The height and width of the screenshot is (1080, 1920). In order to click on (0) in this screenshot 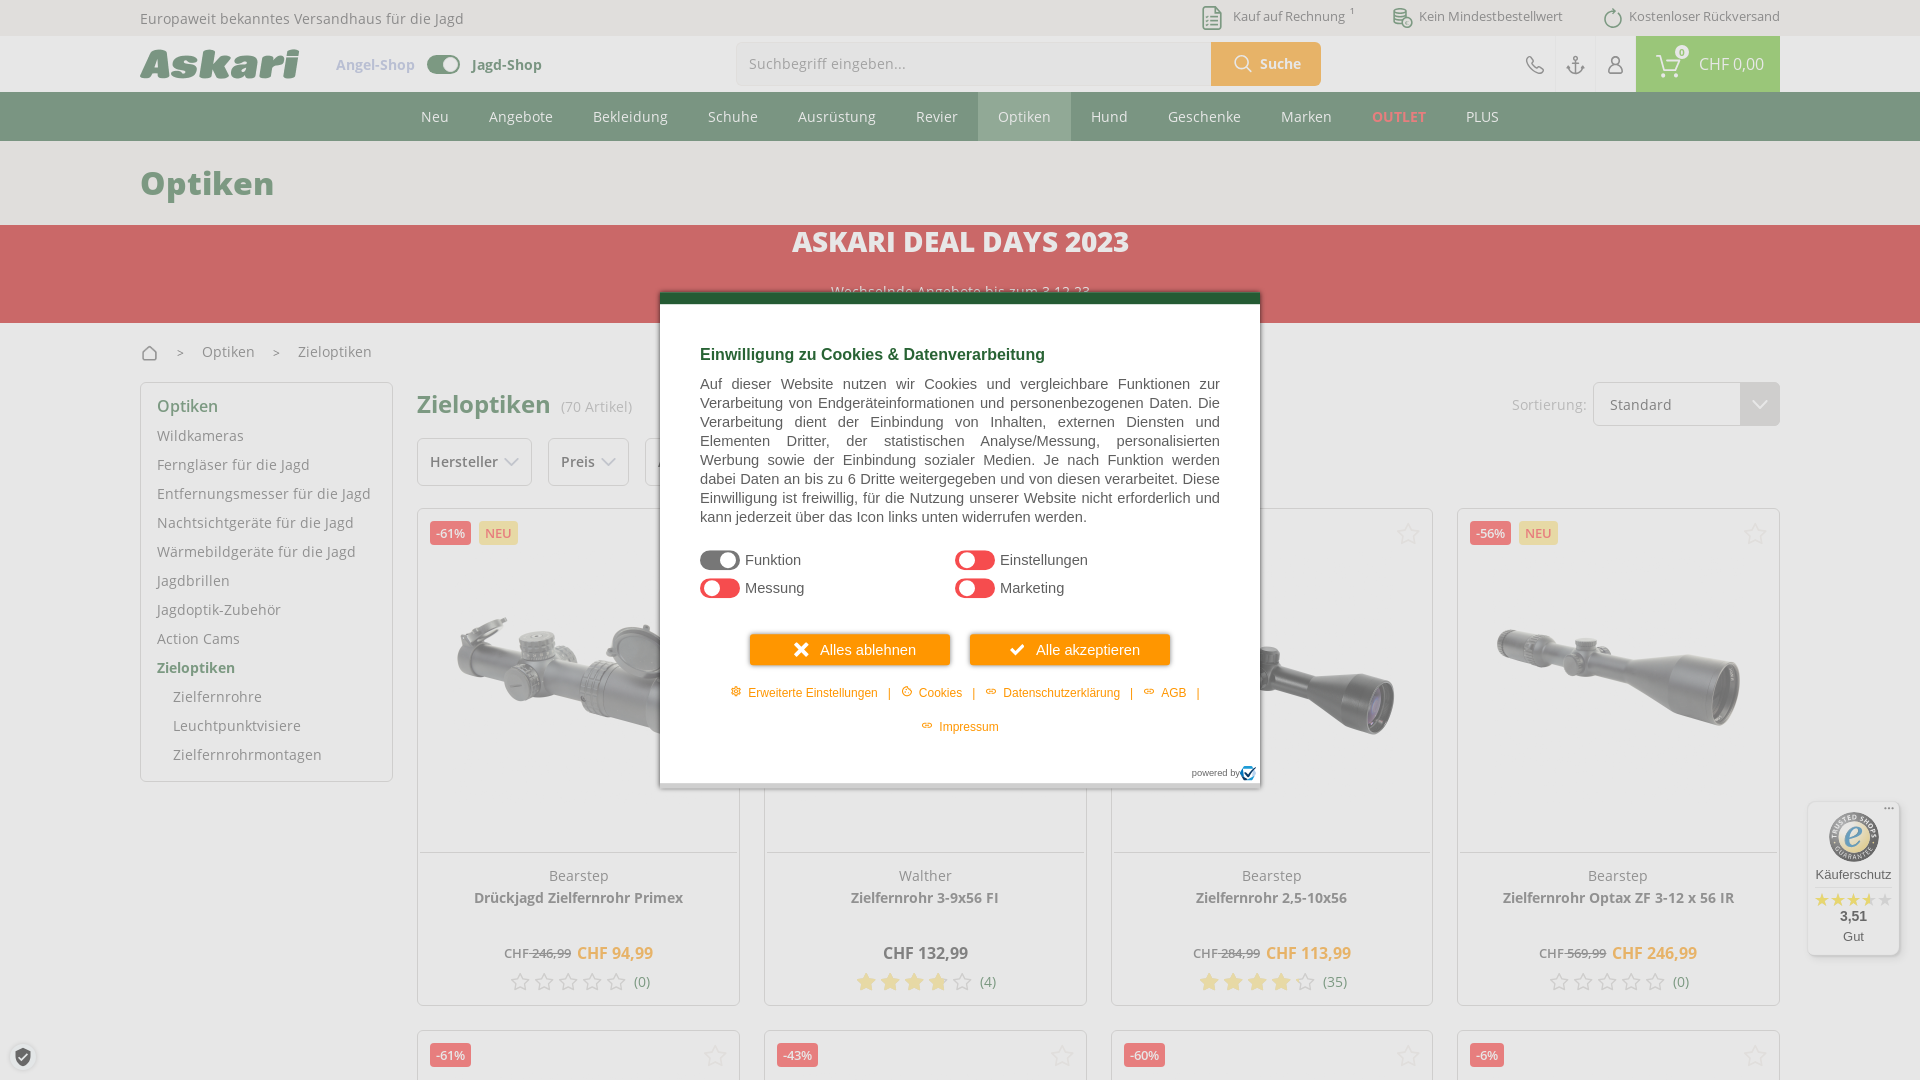, I will do `click(1618, 982)`.